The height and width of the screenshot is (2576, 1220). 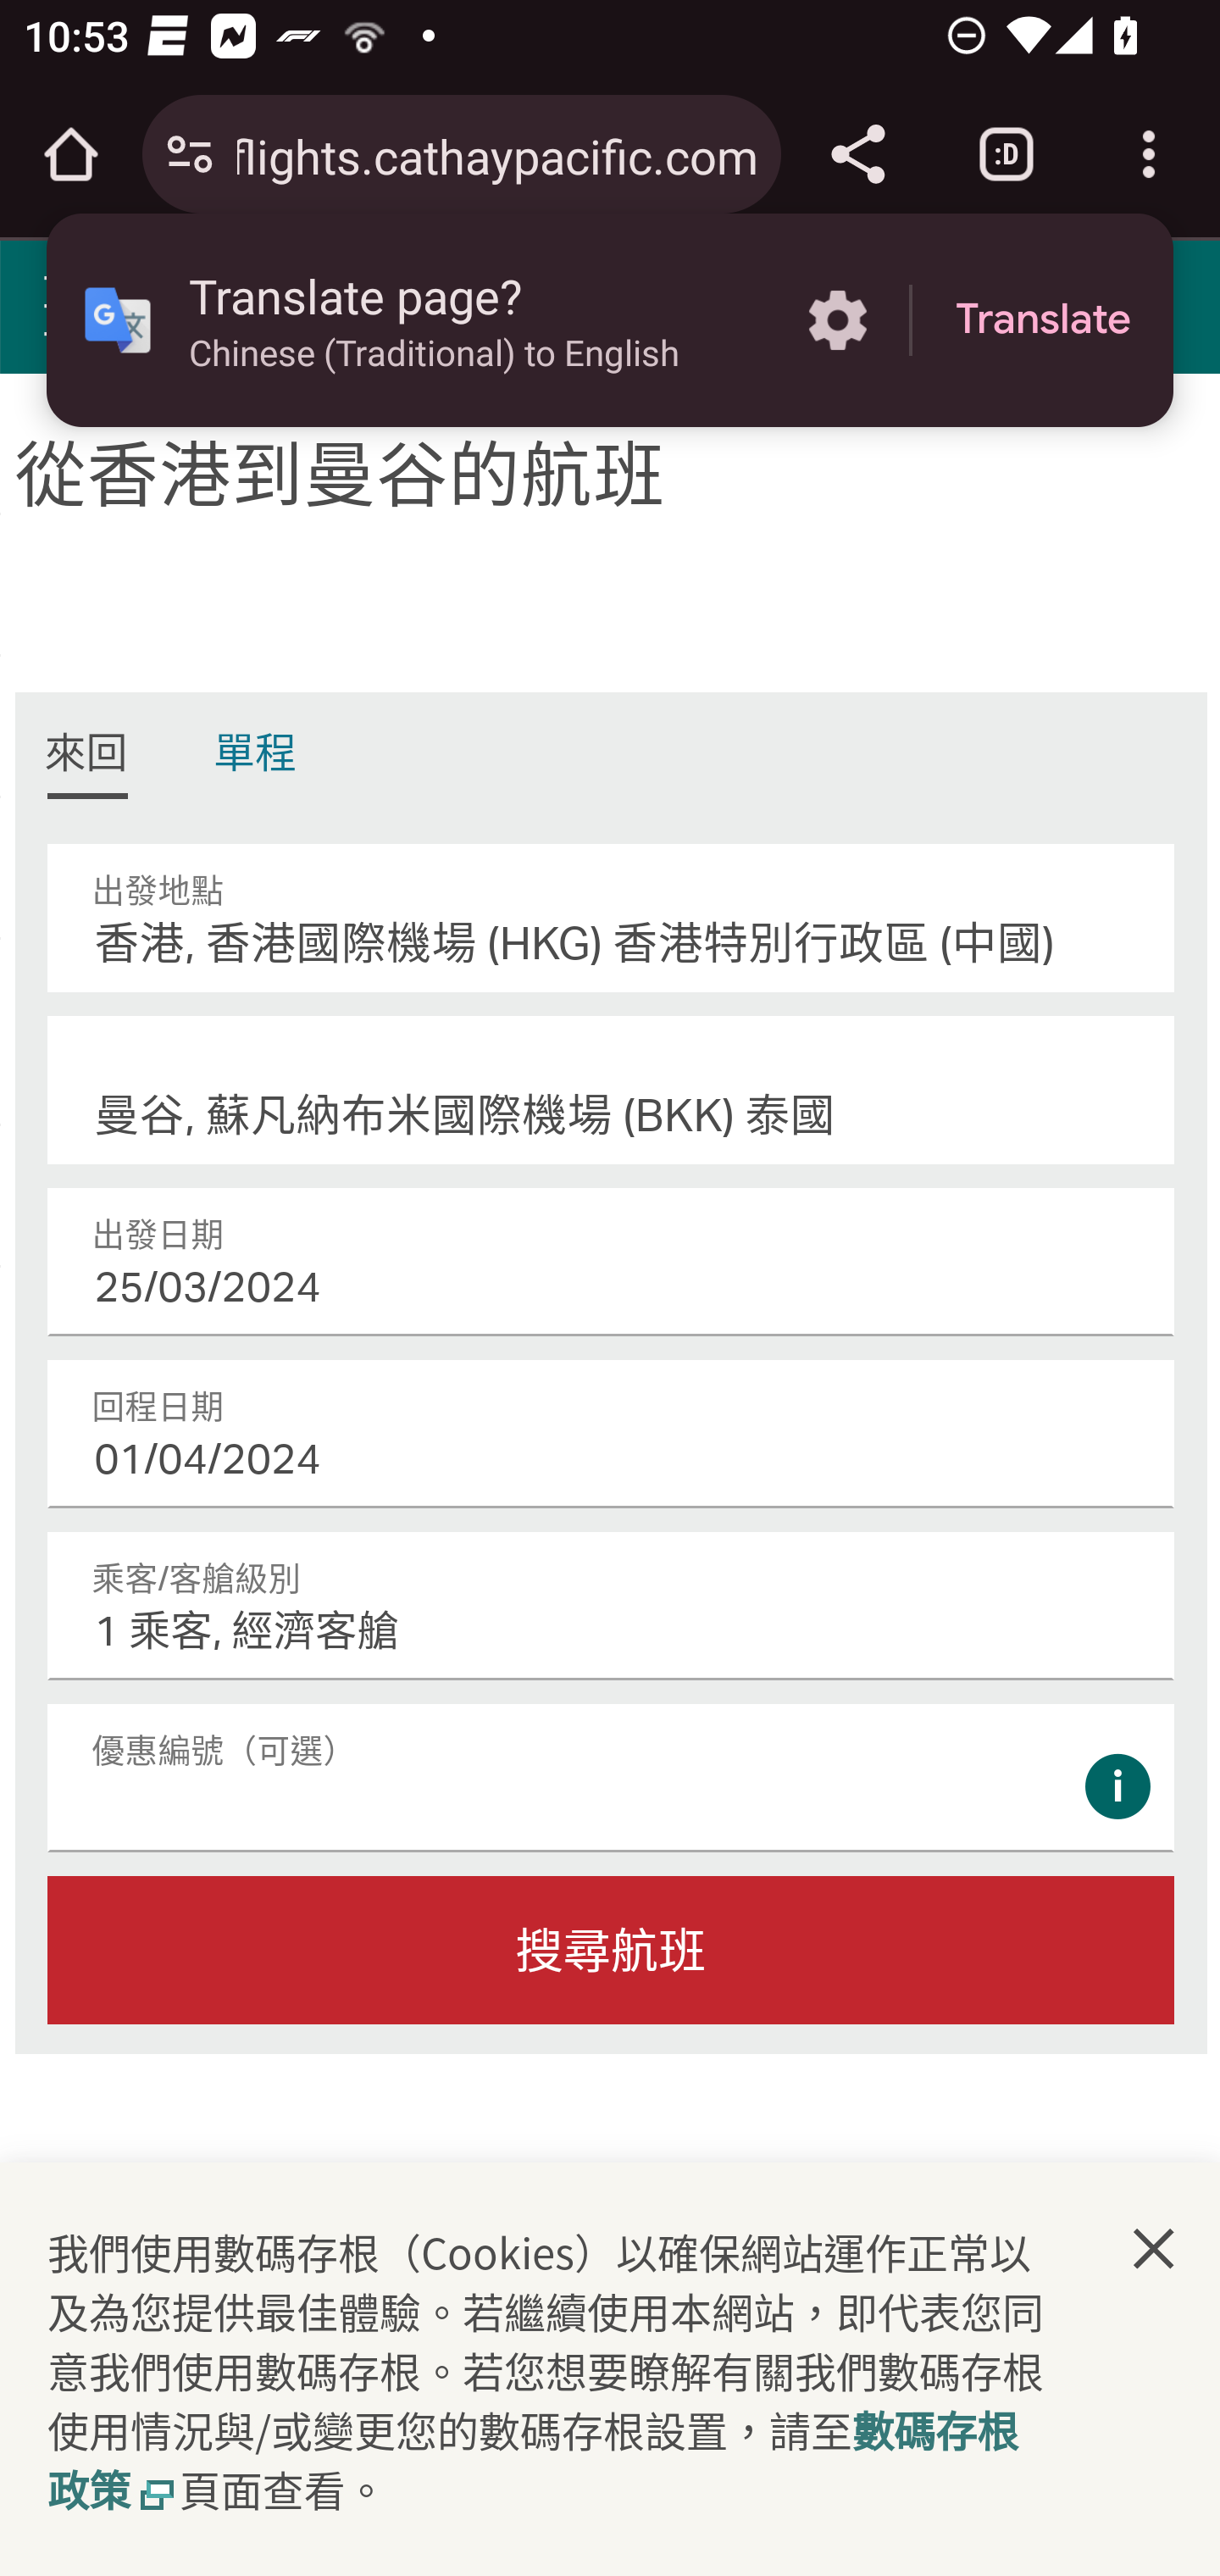 I want to click on 出發日期, so click(x=612, y=1262).